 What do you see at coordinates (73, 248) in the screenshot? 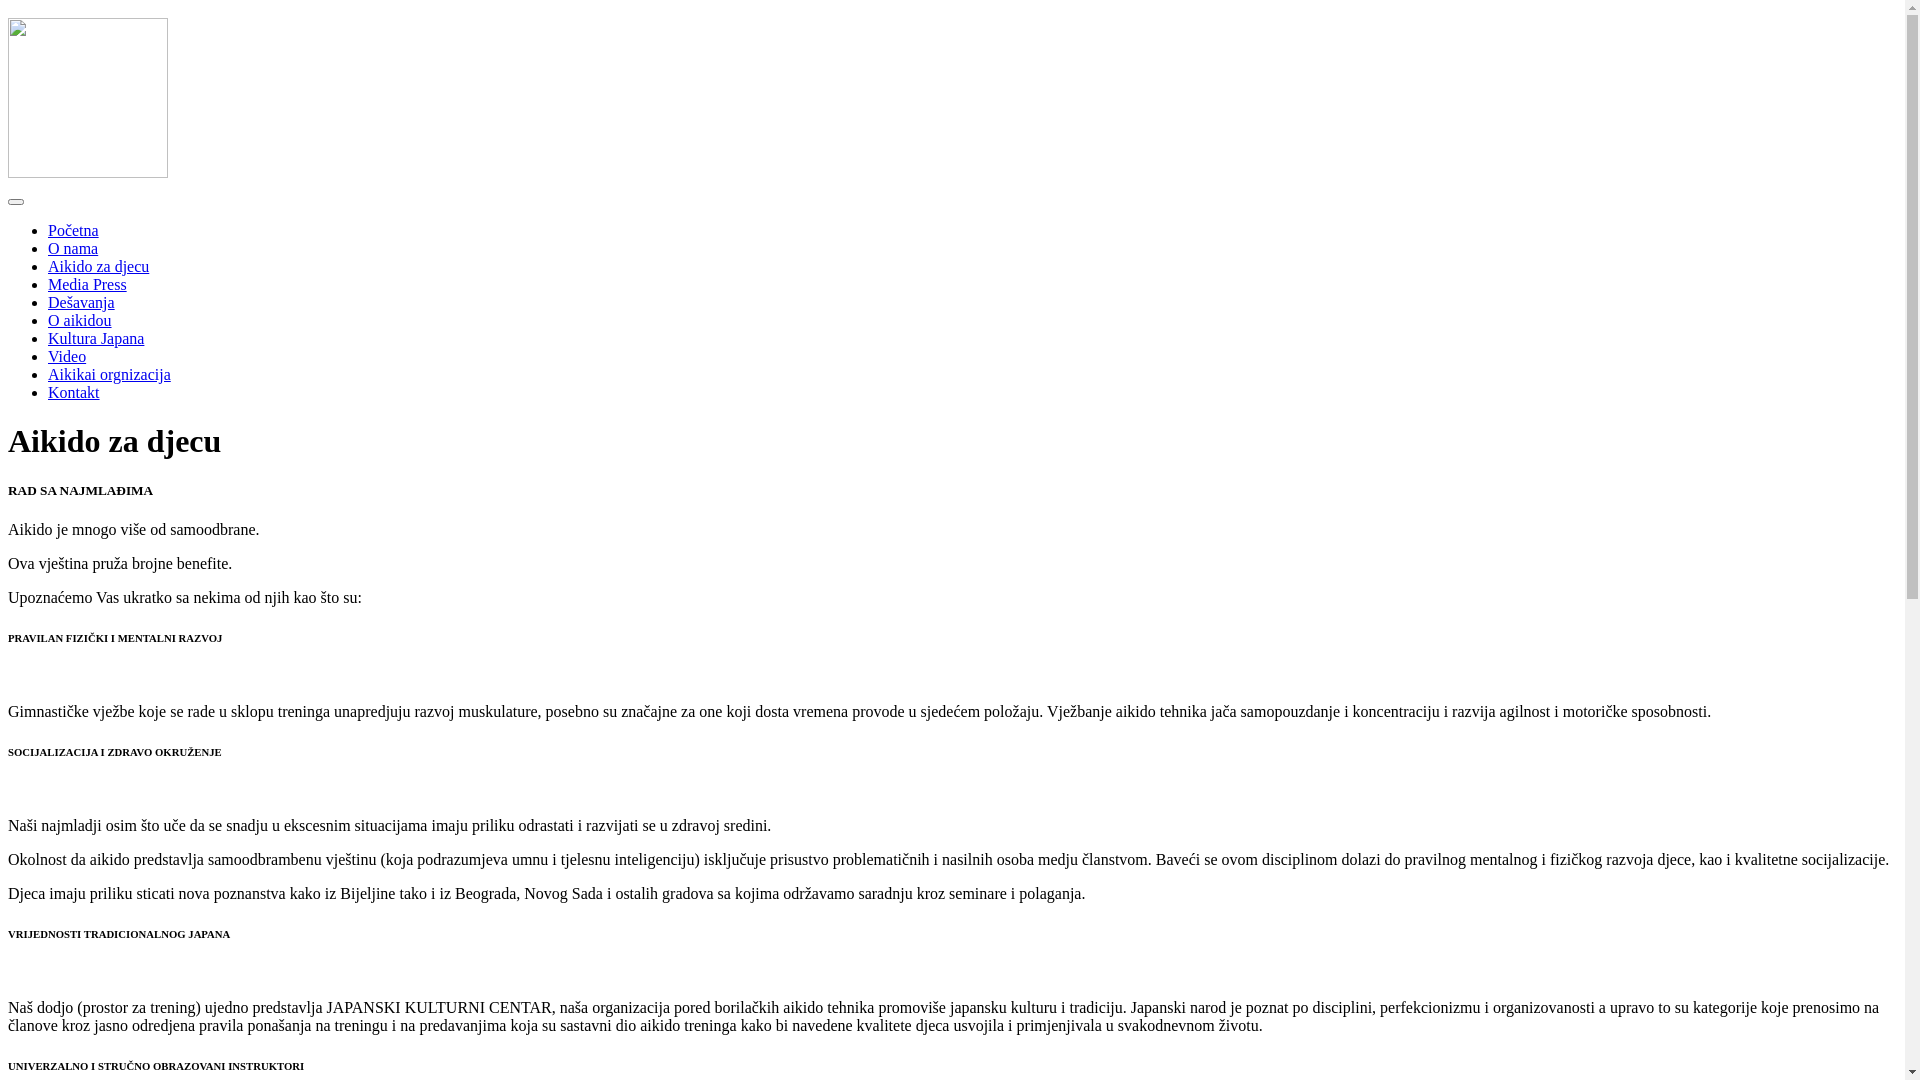
I see `O nama` at bounding box center [73, 248].